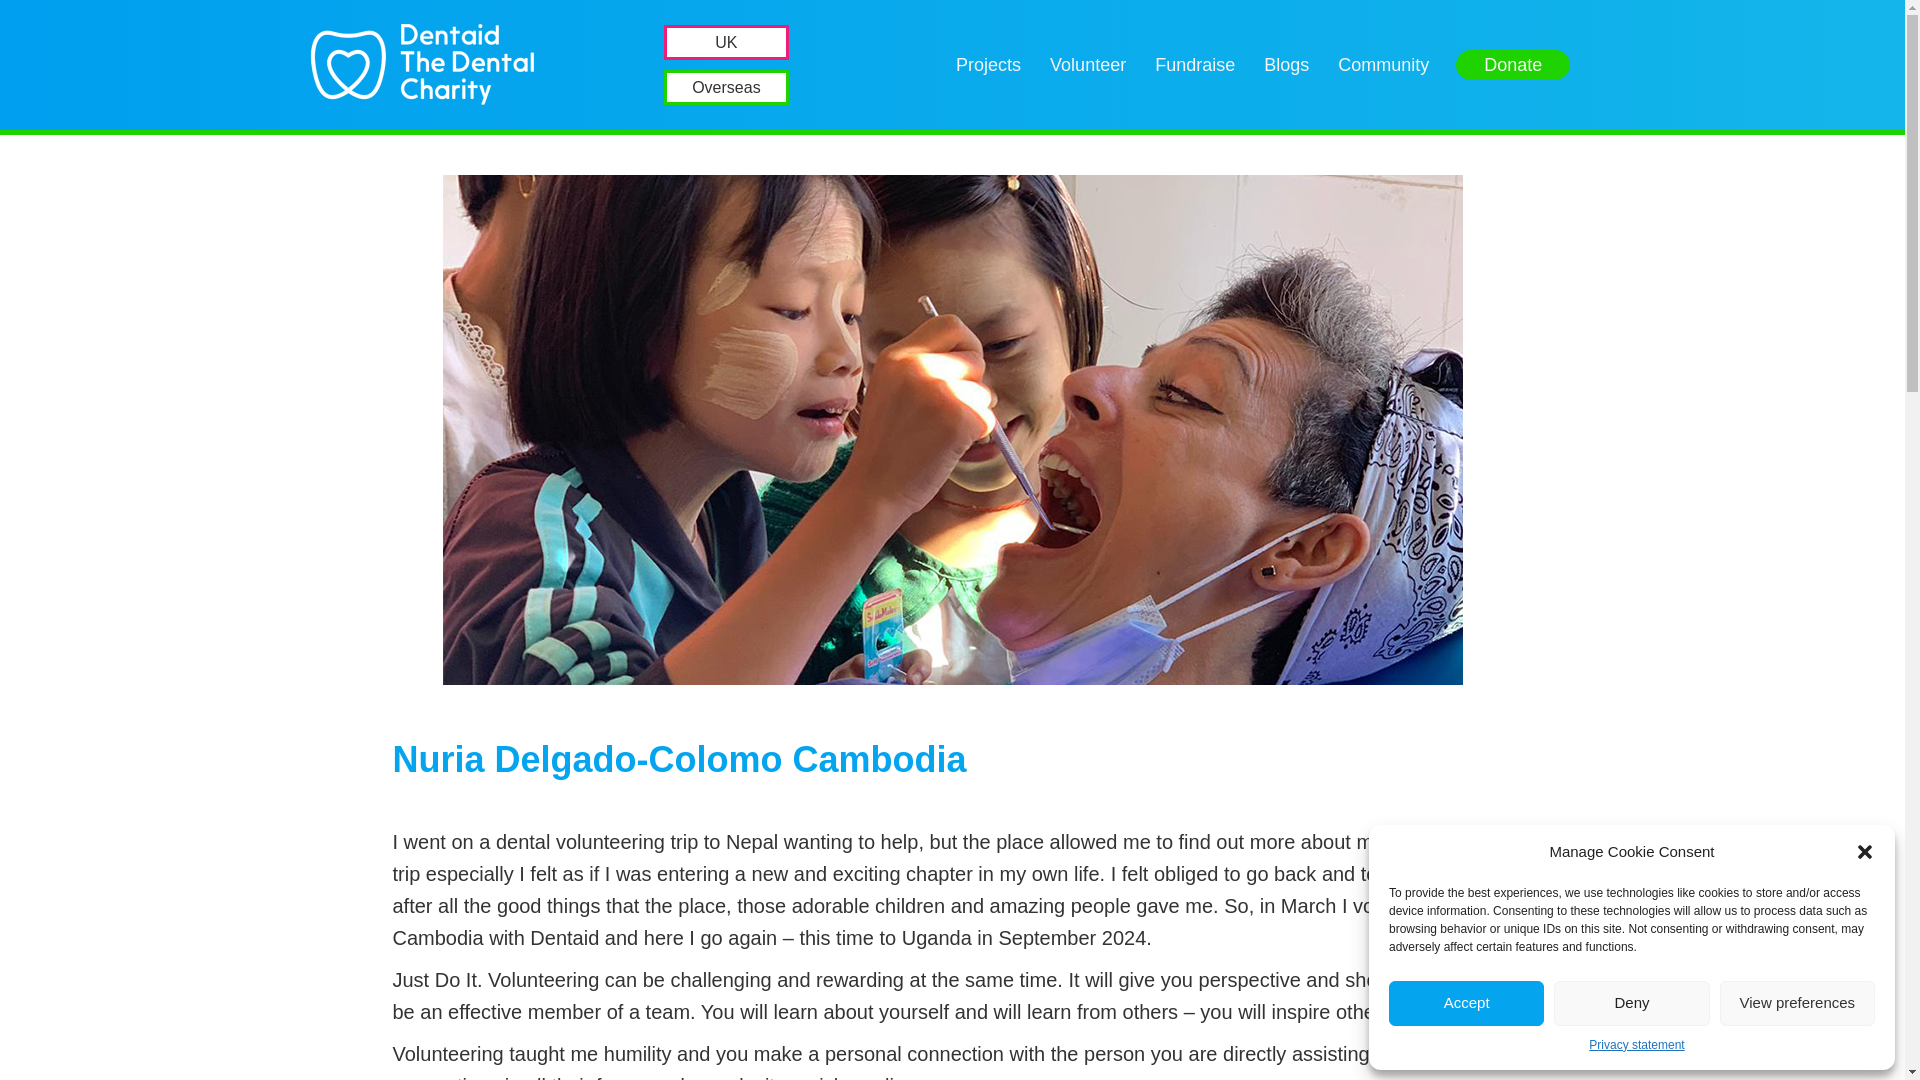 The image size is (1920, 1080). Describe the element at coordinates (726, 42) in the screenshot. I see `UK` at that location.